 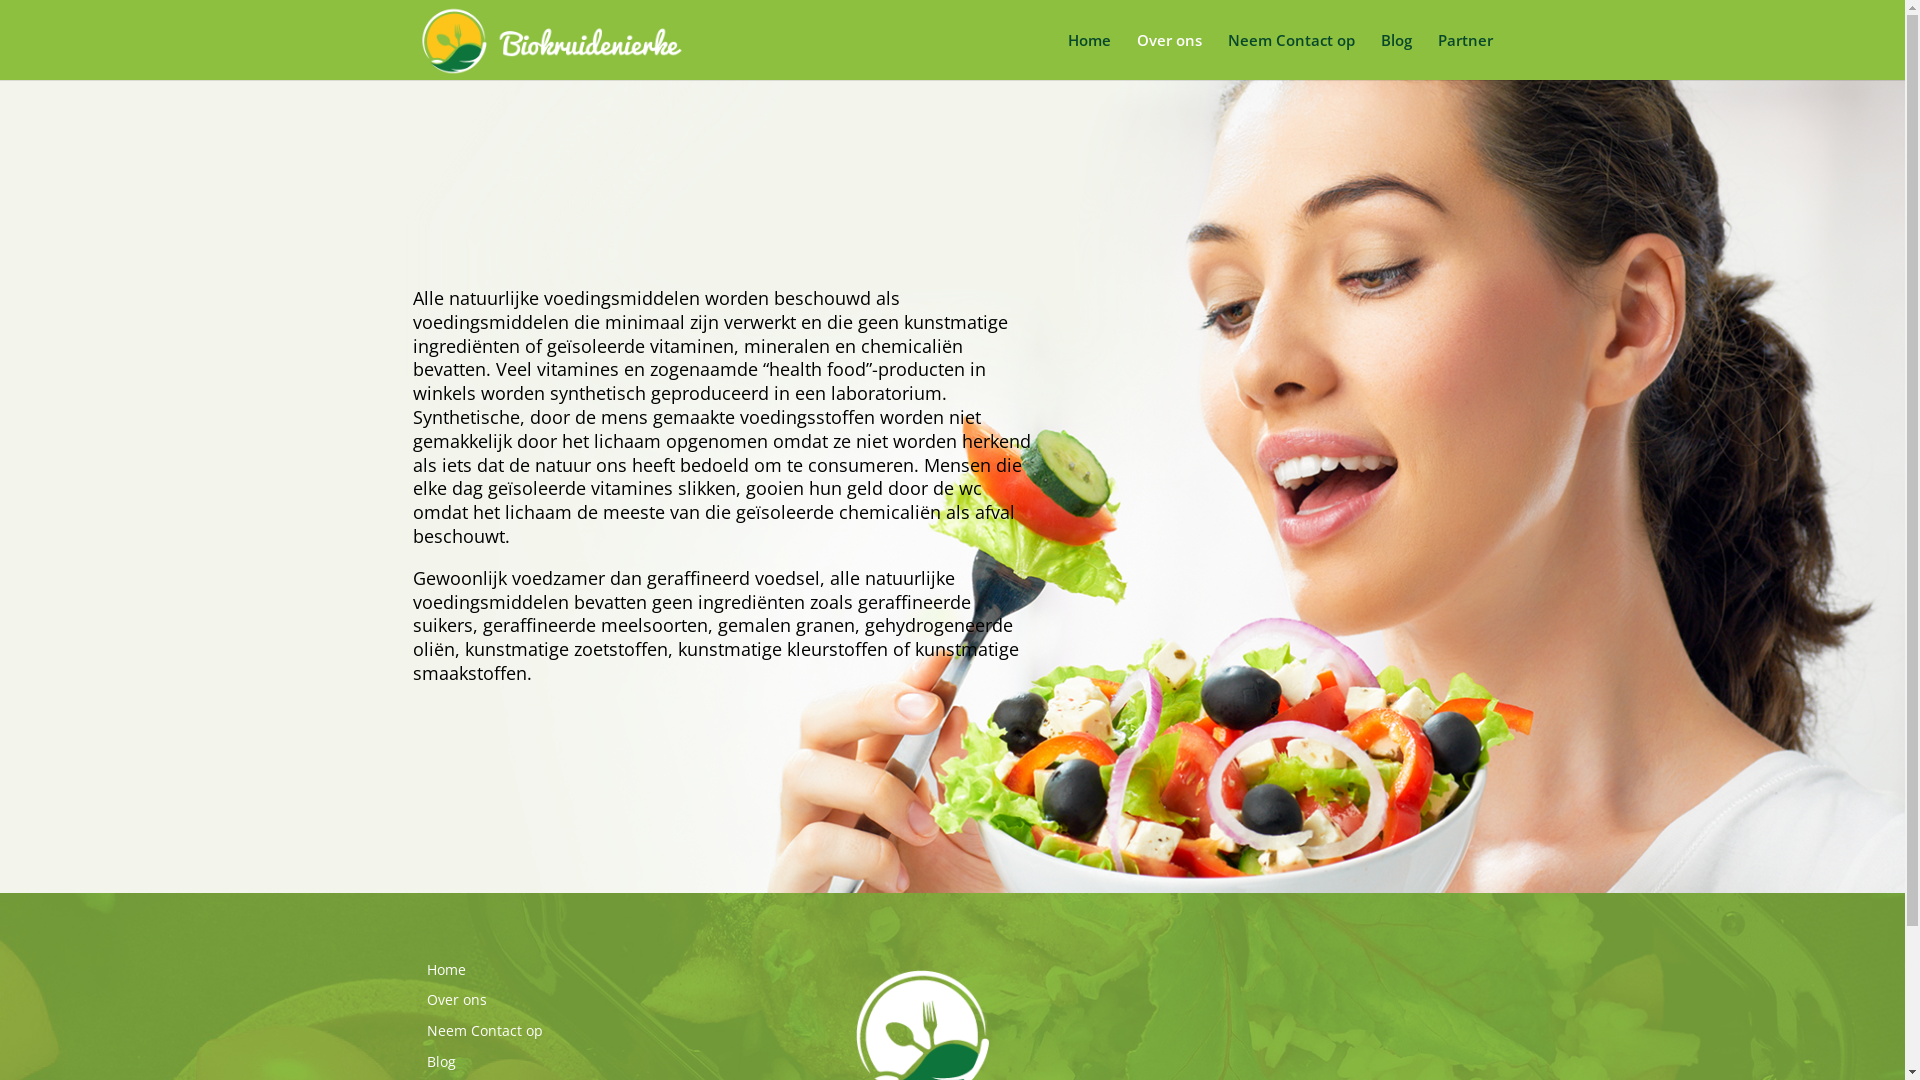 What do you see at coordinates (456, 1000) in the screenshot?
I see `Over ons` at bounding box center [456, 1000].